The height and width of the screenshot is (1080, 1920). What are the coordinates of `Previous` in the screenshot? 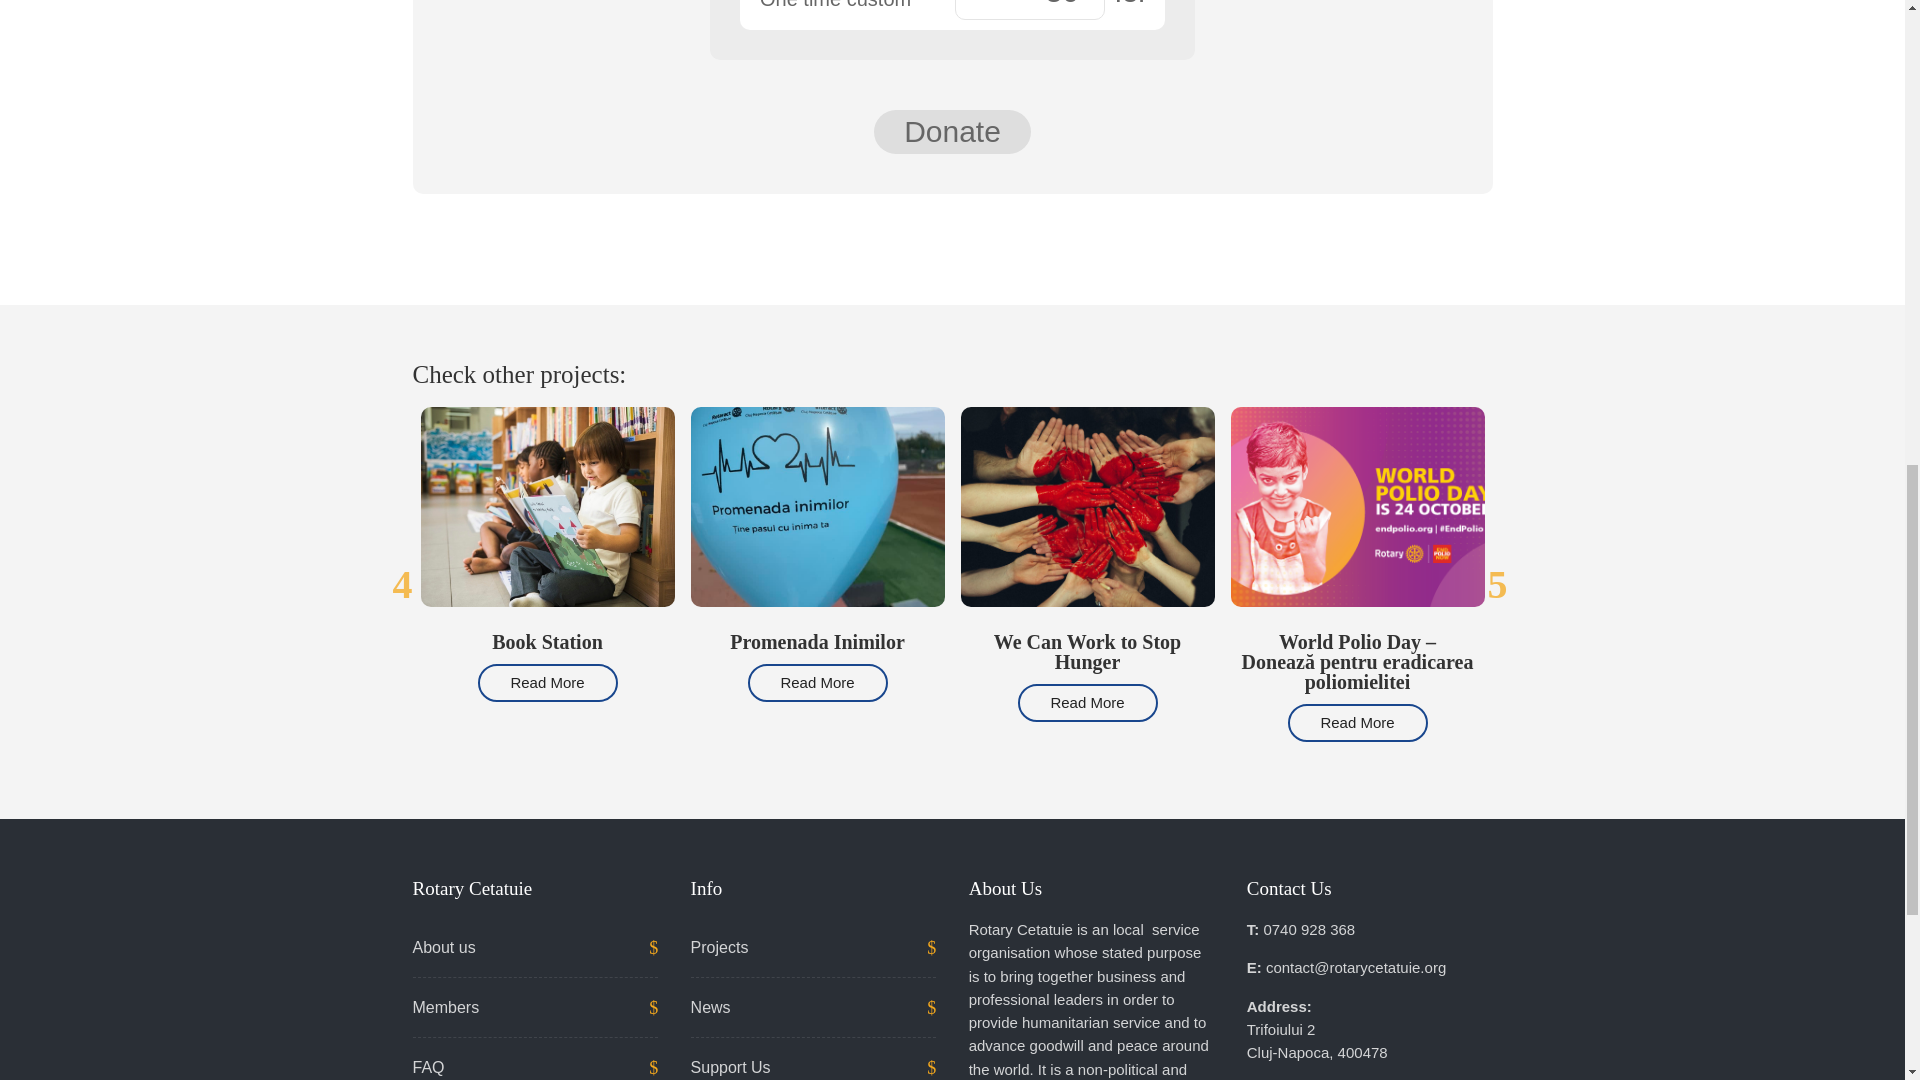 It's located at (402, 583).